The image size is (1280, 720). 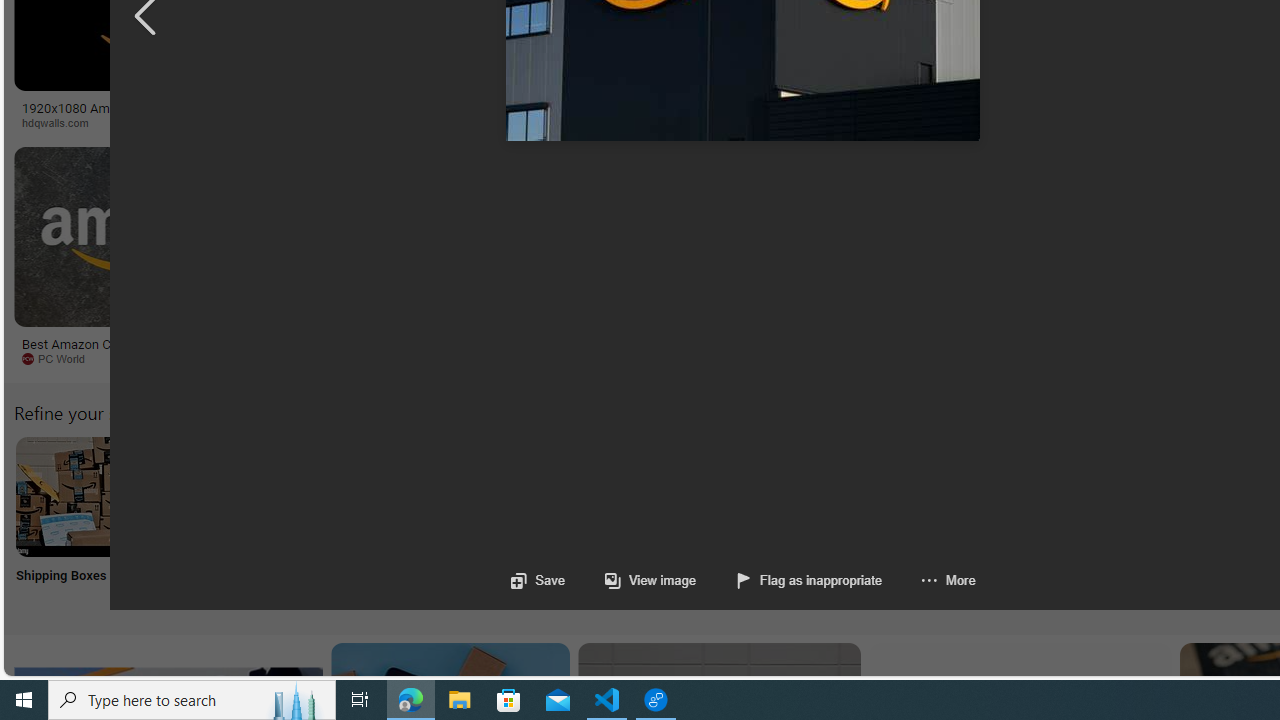 I want to click on Long Island Press, so click(x=1106, y=123).